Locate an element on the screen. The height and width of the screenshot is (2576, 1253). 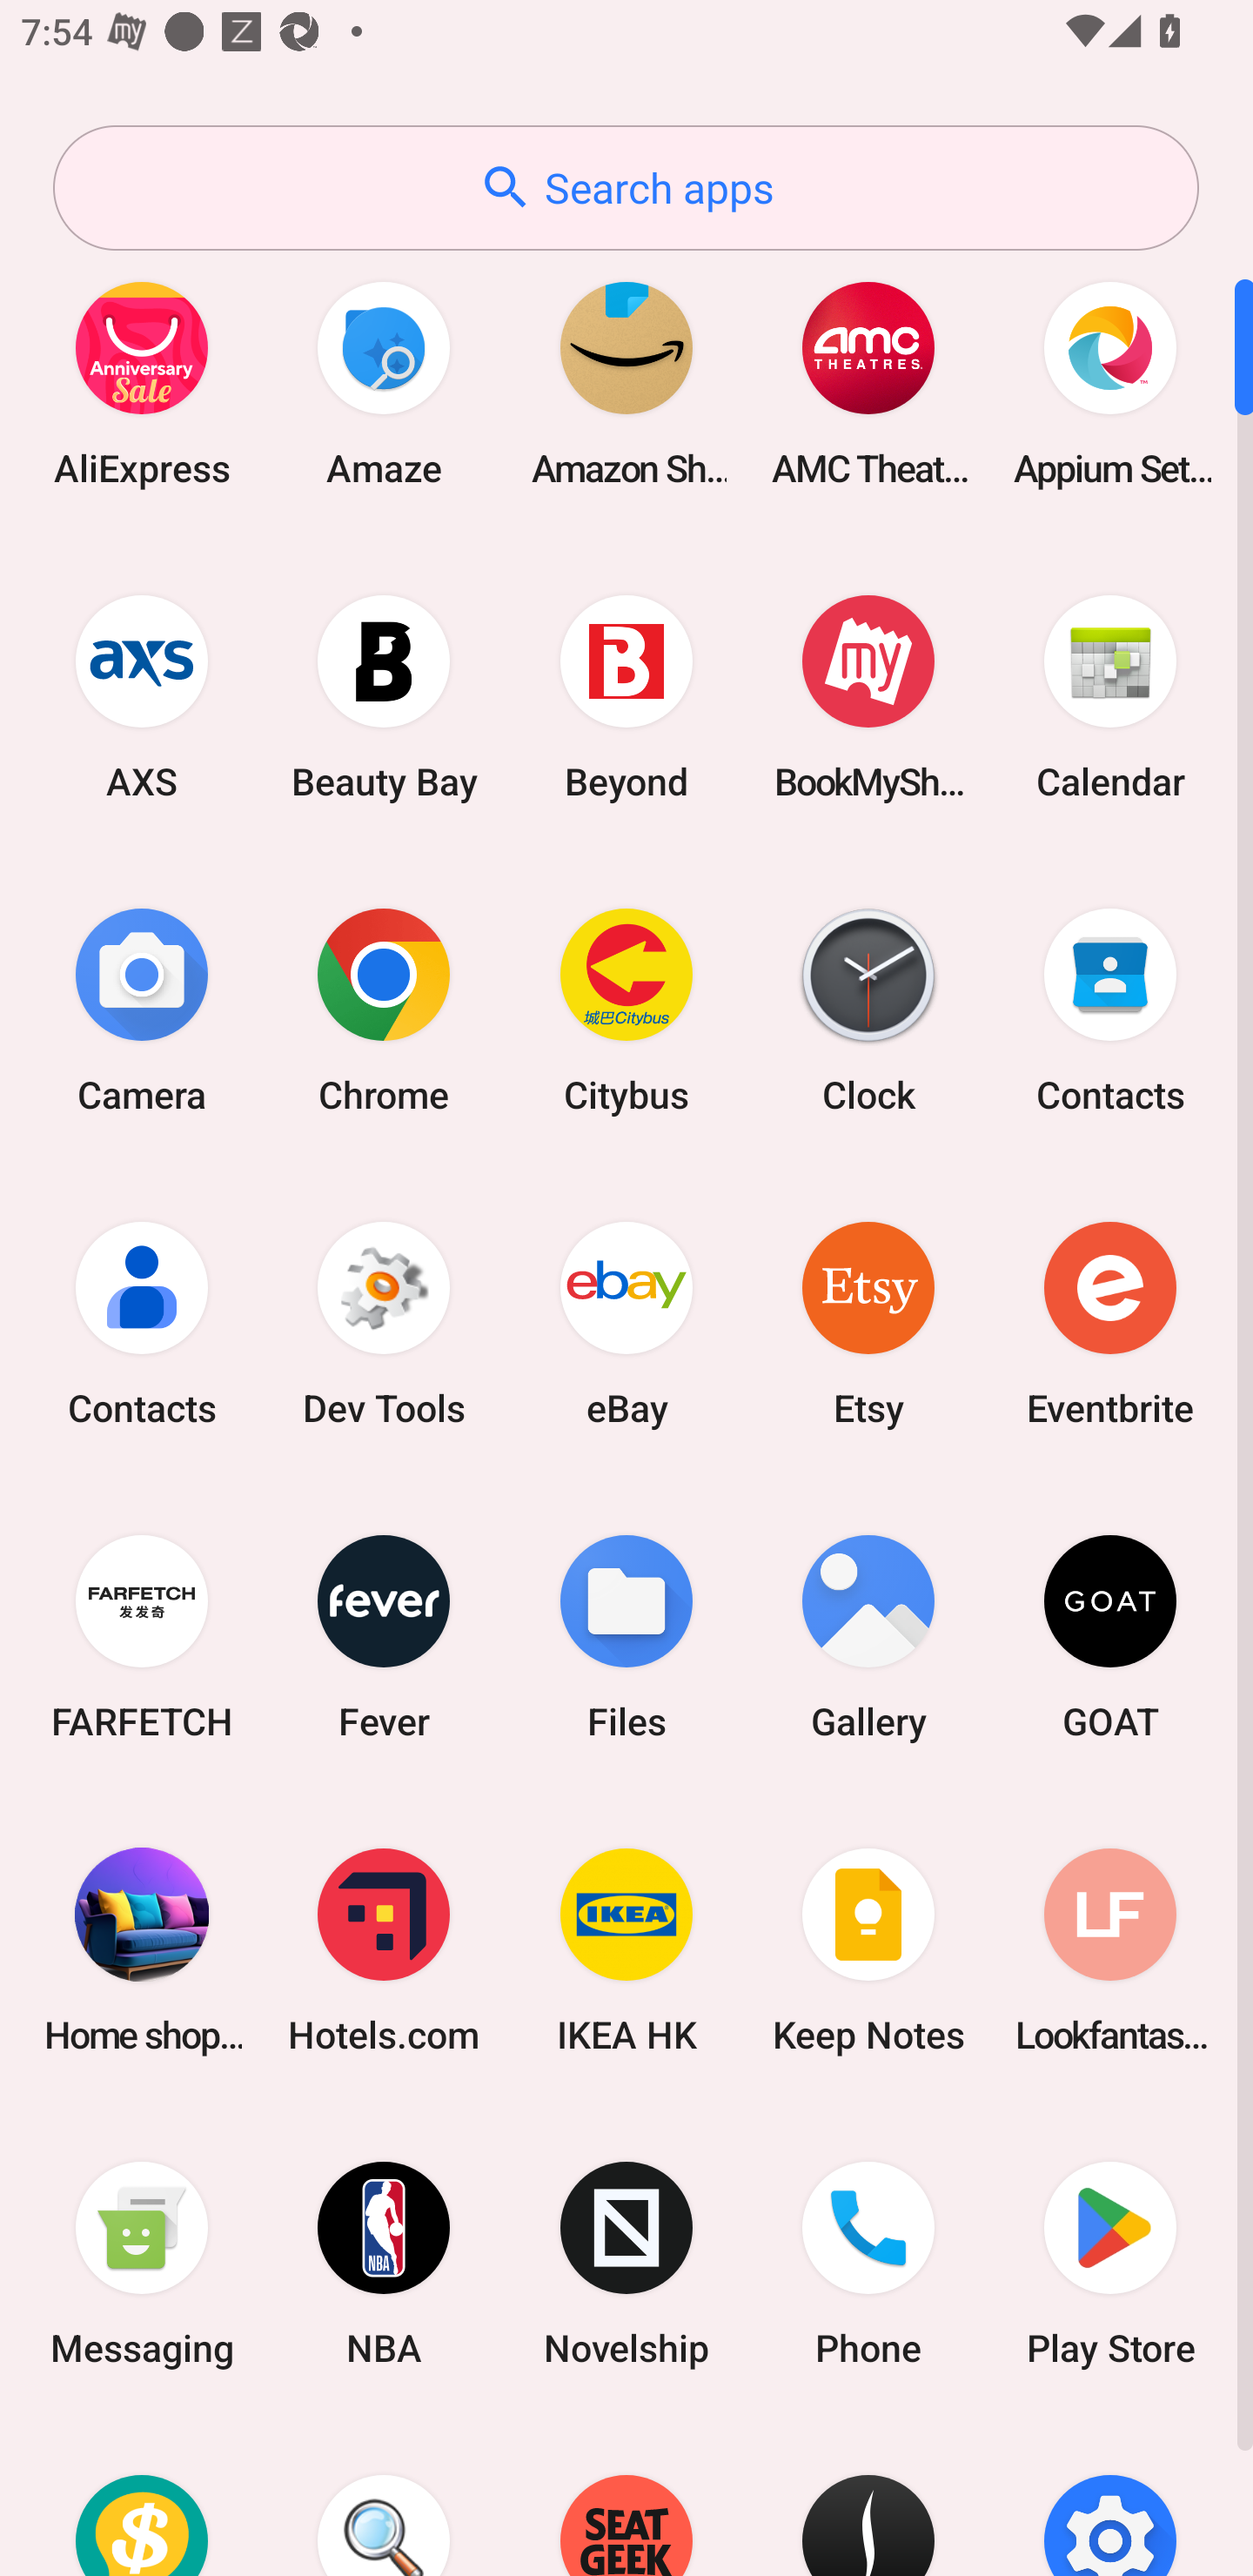
NBA is located at coordinates (384, 2264).